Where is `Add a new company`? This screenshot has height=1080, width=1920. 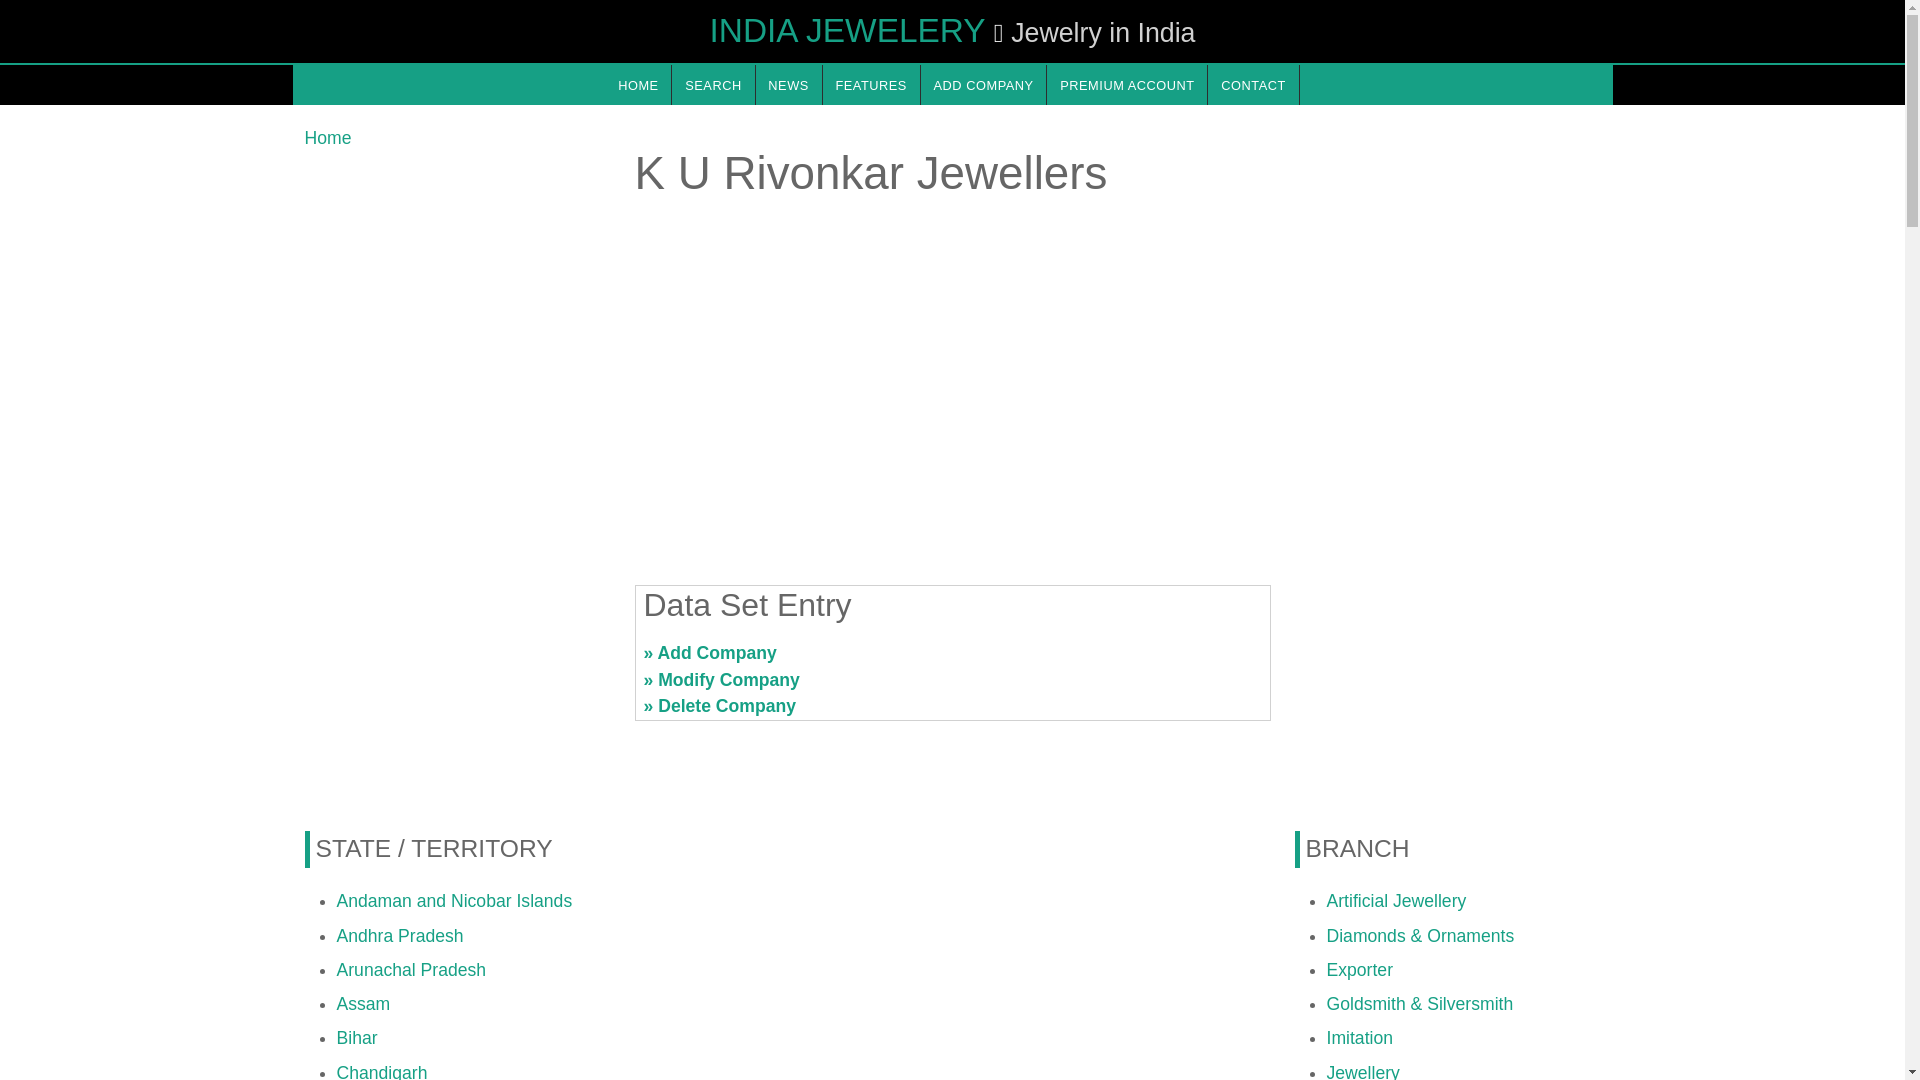
Add a new company is located at coordinates (984, 84).